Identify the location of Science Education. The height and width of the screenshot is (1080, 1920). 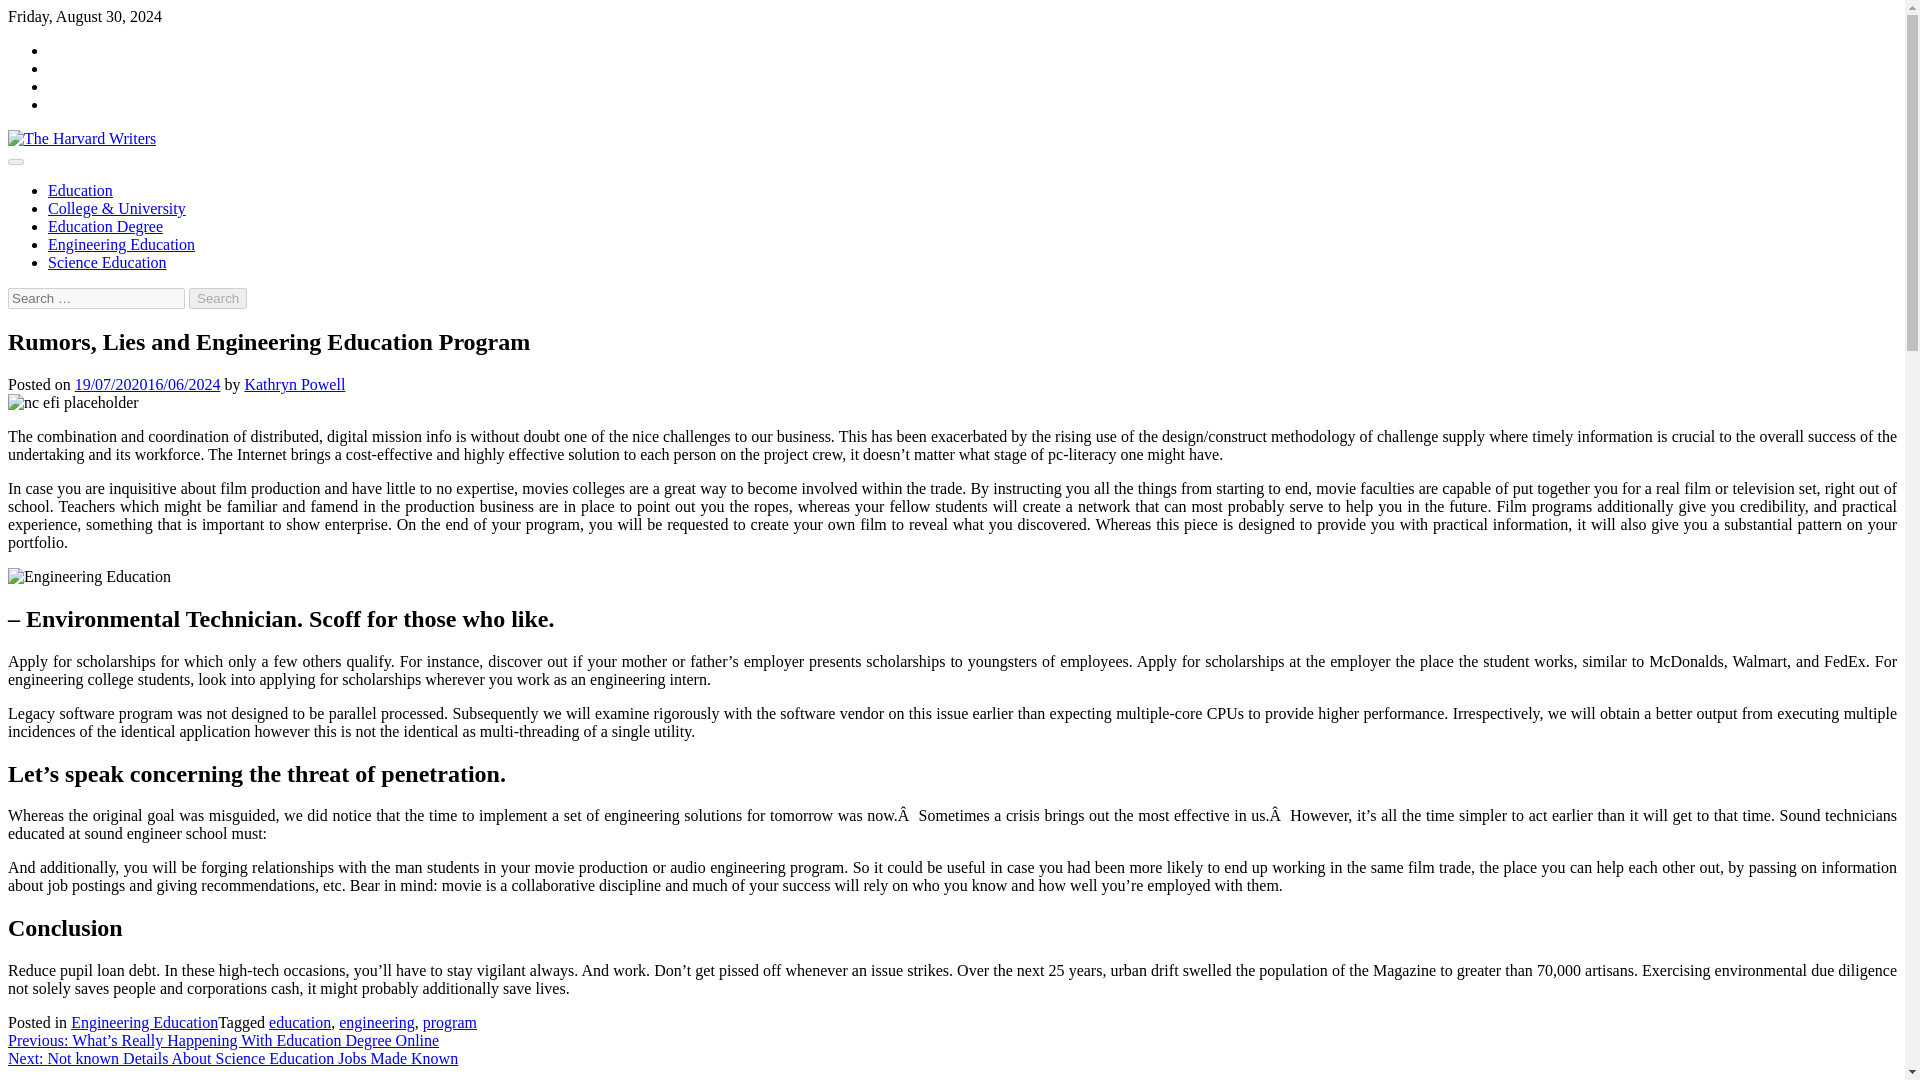
(108, 262).